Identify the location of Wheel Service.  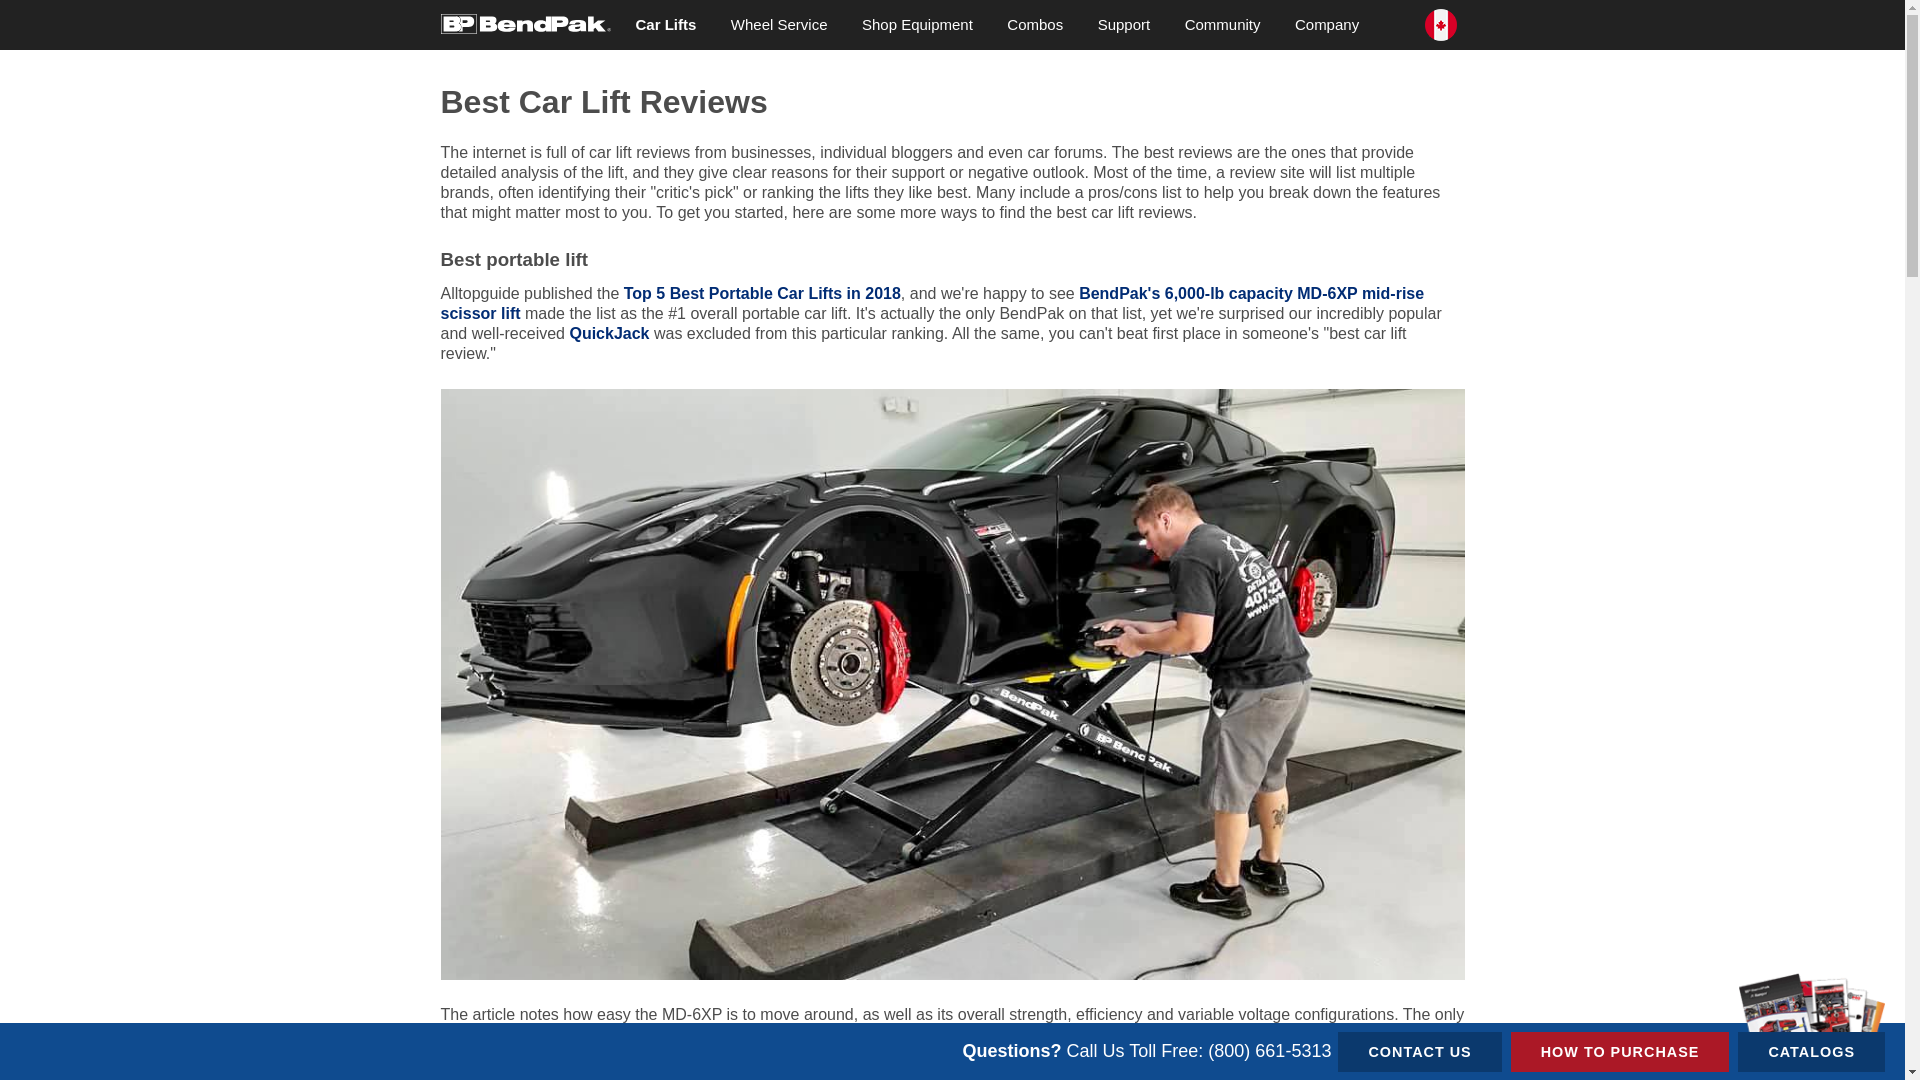
(779, 24).